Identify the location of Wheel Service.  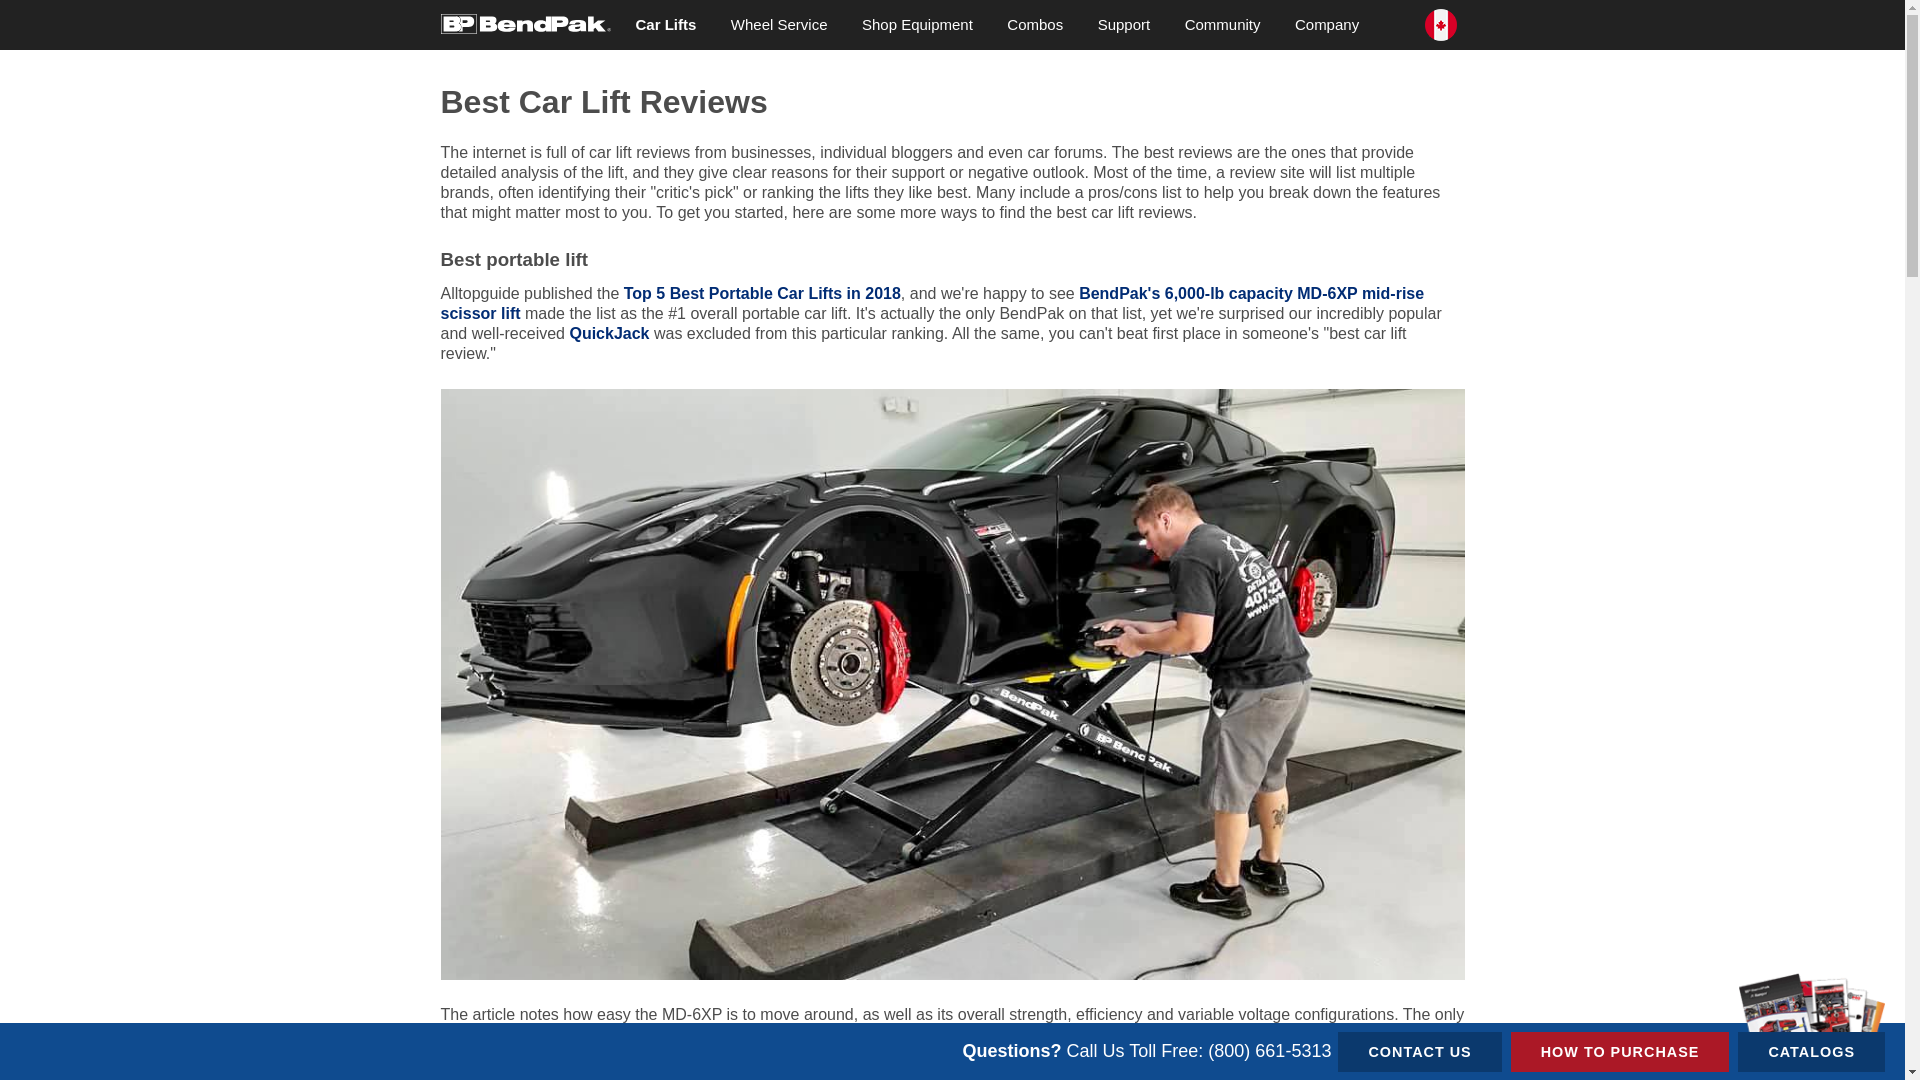
(779, 24).